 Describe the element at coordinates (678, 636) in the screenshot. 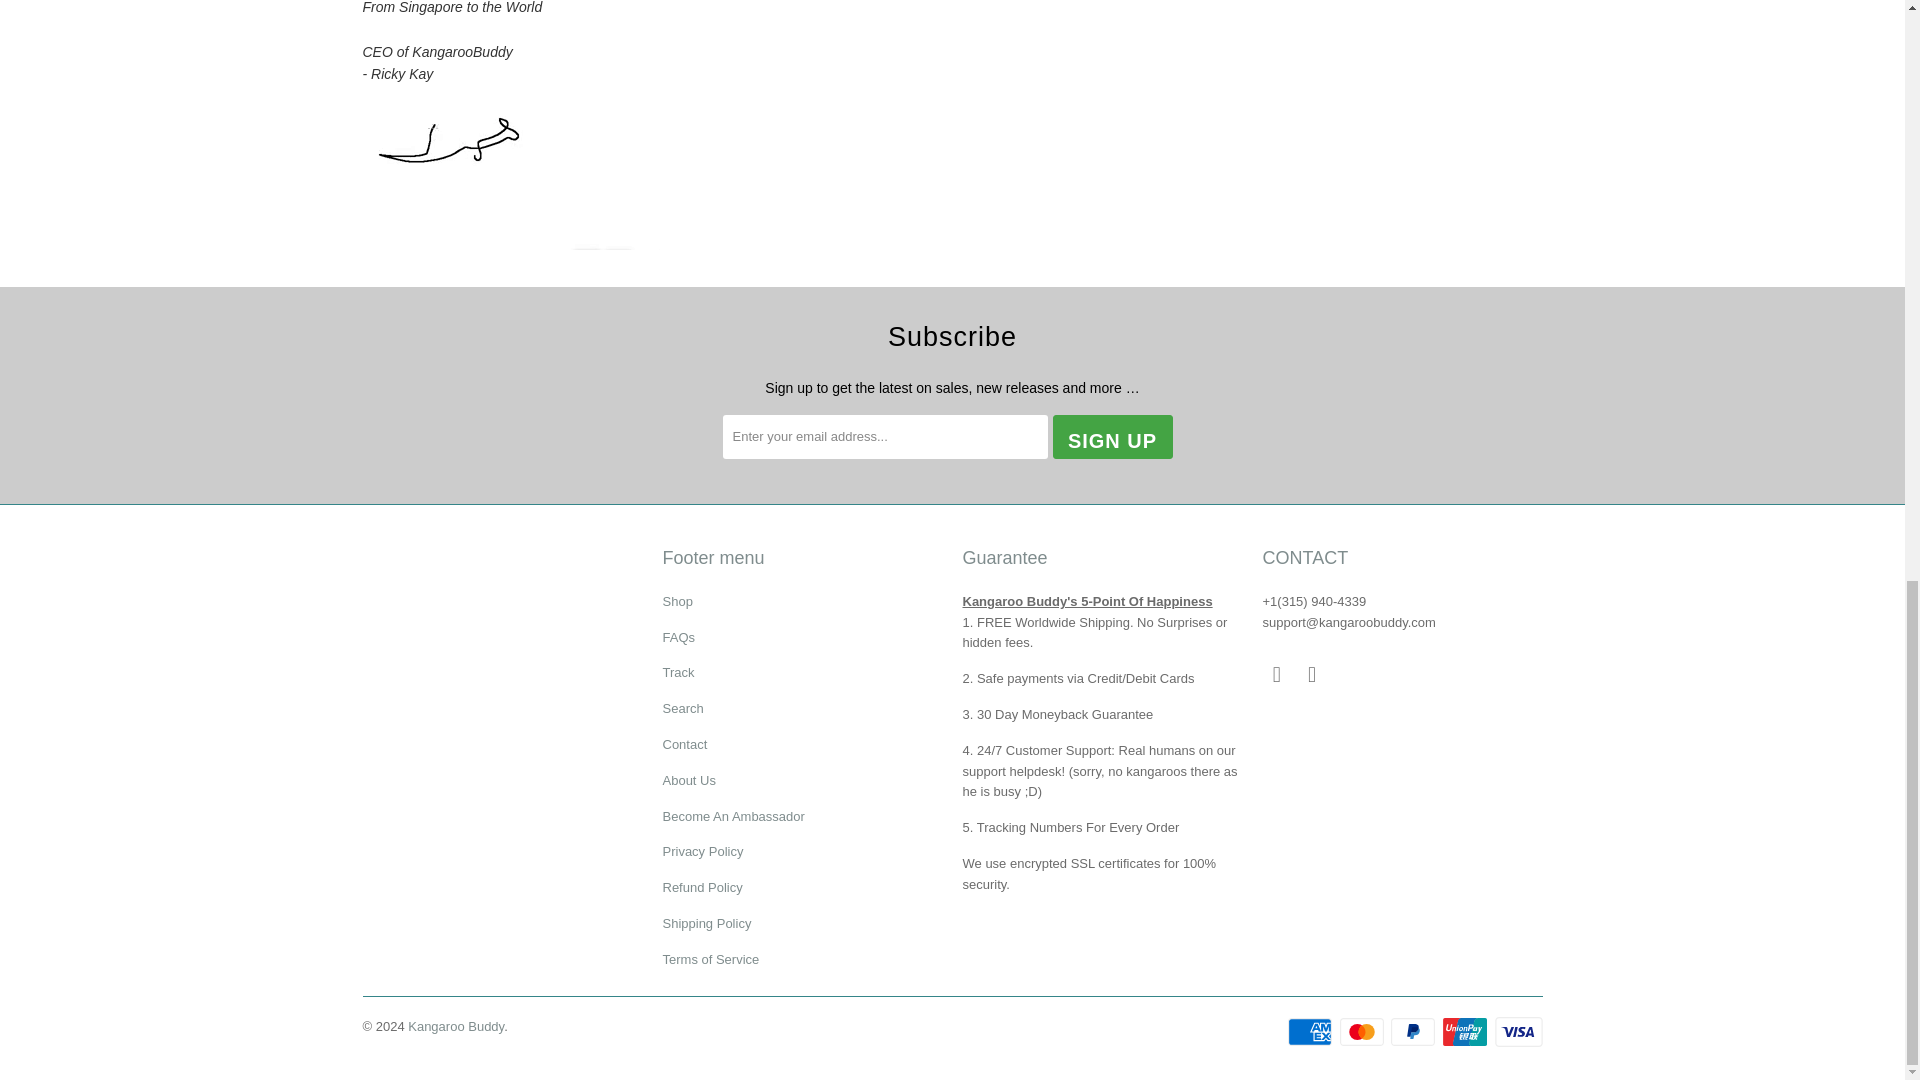

I see `FAQs` at that location.